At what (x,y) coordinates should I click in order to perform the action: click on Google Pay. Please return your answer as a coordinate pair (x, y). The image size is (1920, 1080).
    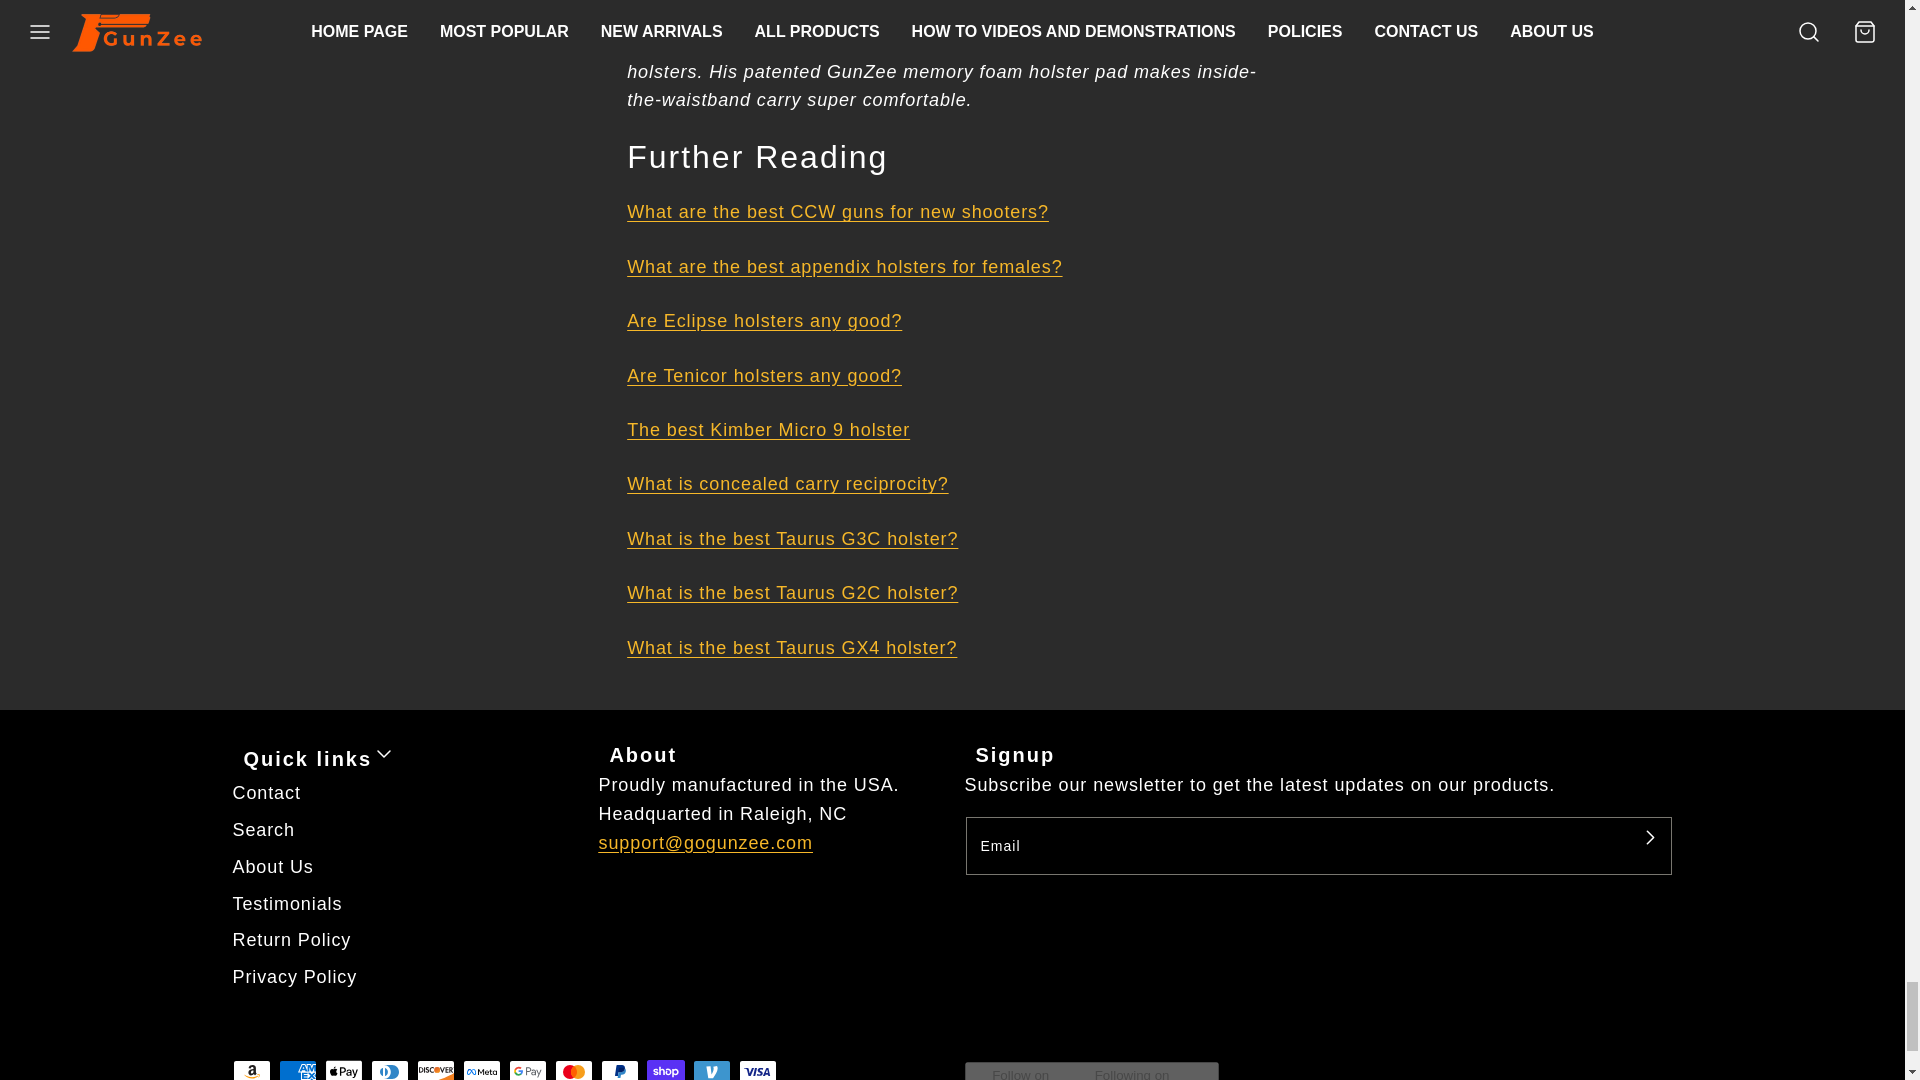
    Looking at the image, I should click on (526, 1070).